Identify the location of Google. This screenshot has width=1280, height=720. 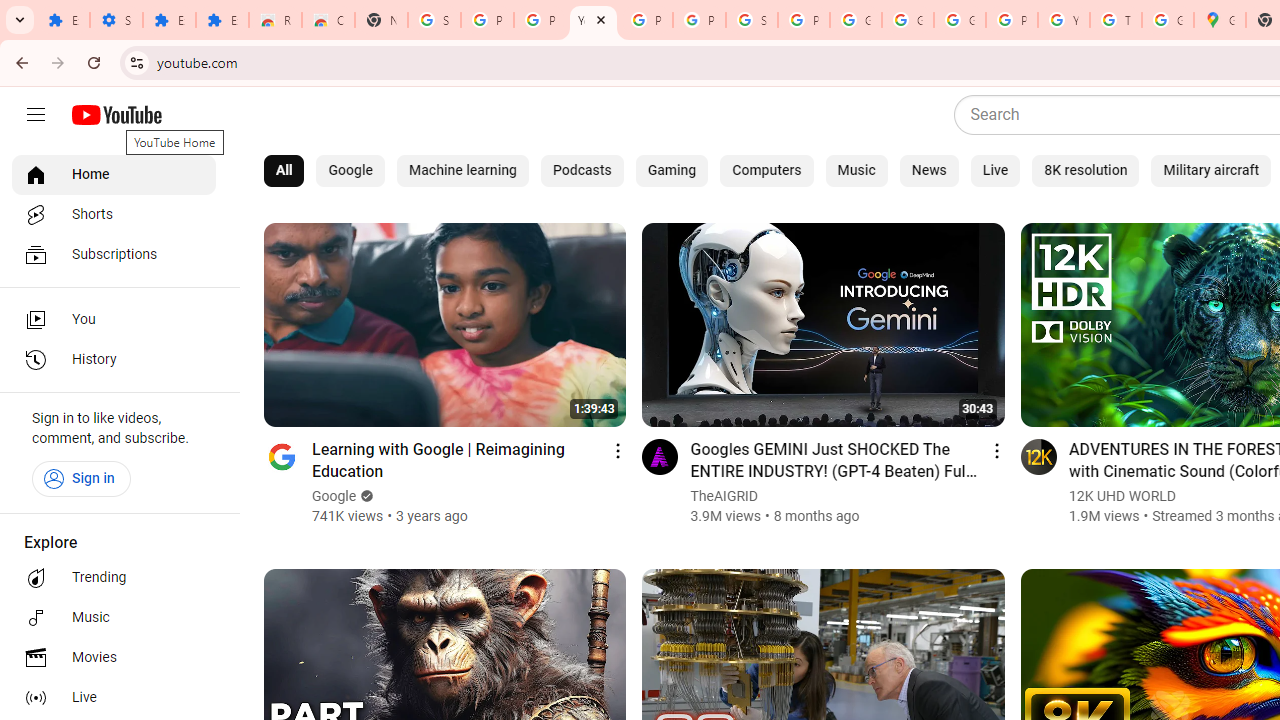
(350, 170).